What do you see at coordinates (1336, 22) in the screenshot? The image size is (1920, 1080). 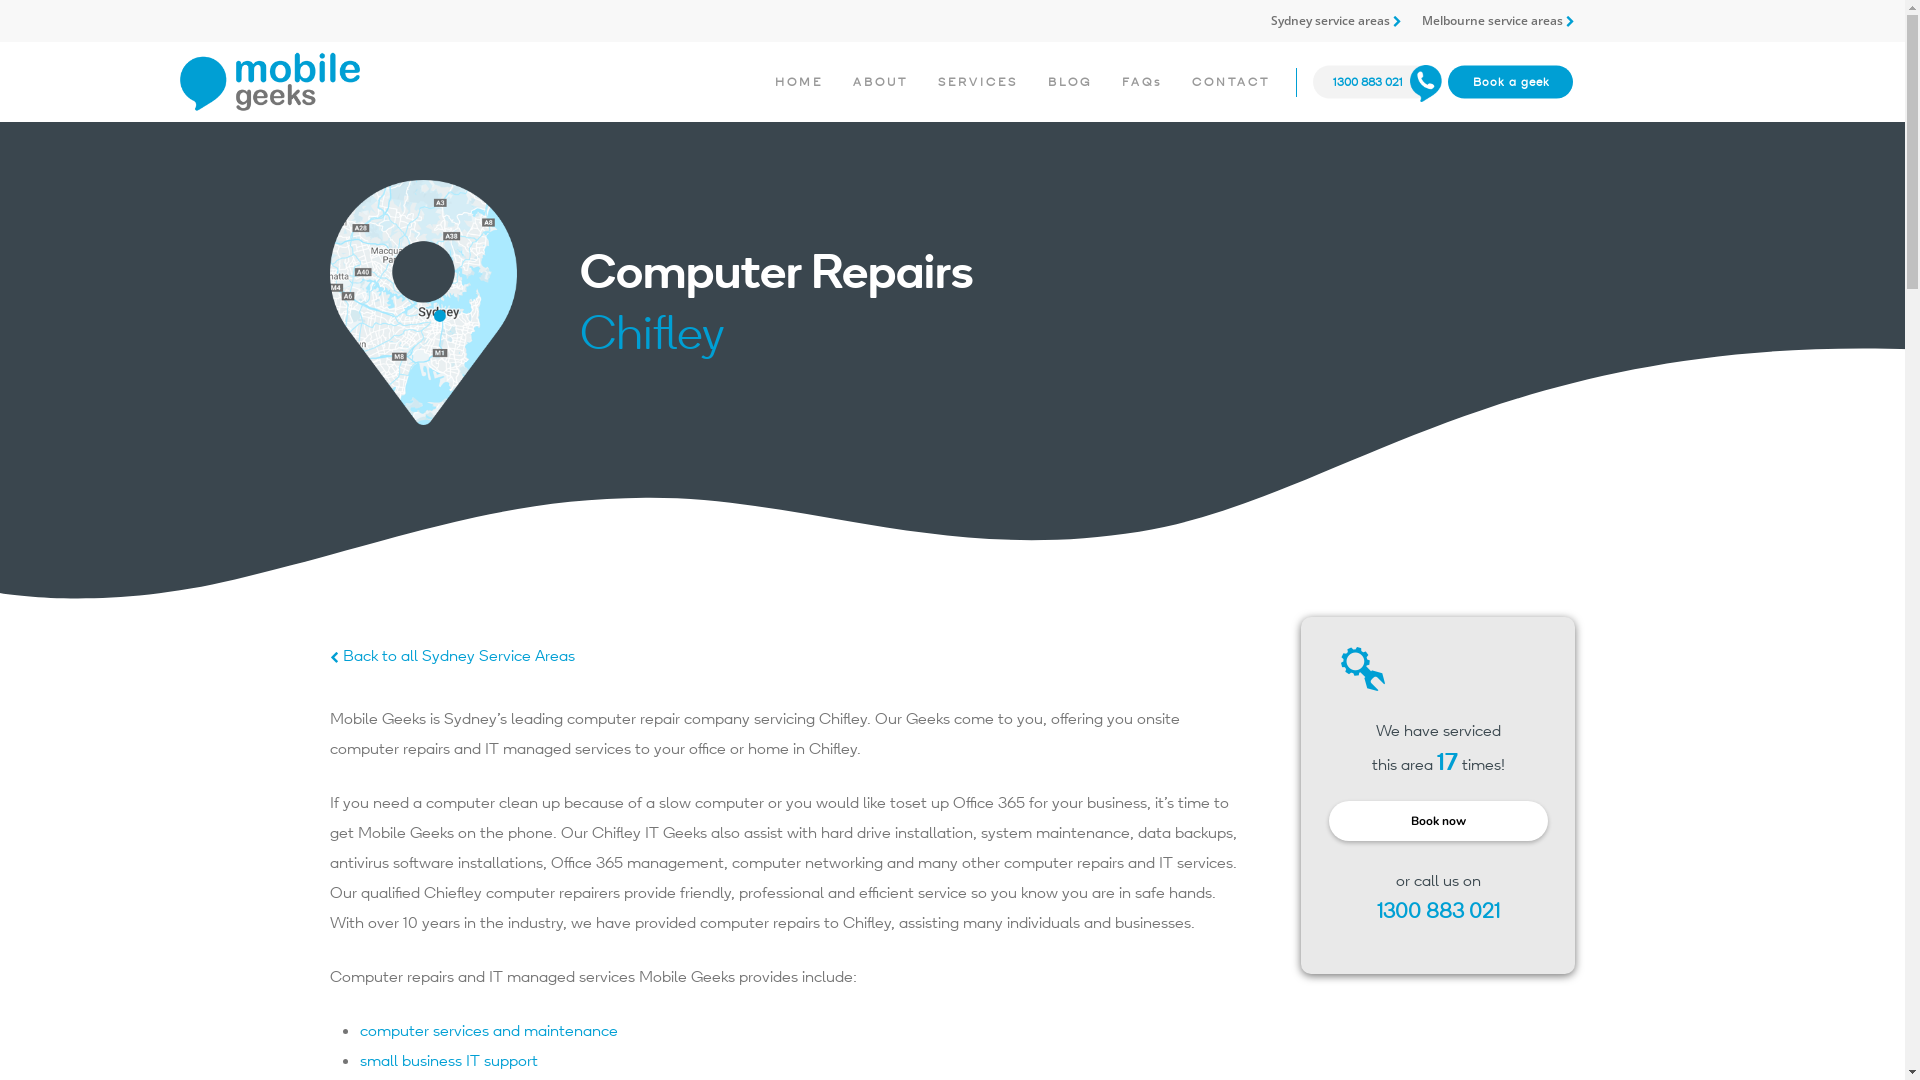 I see `Sydney service areas` at bounding box center [1336, 22].